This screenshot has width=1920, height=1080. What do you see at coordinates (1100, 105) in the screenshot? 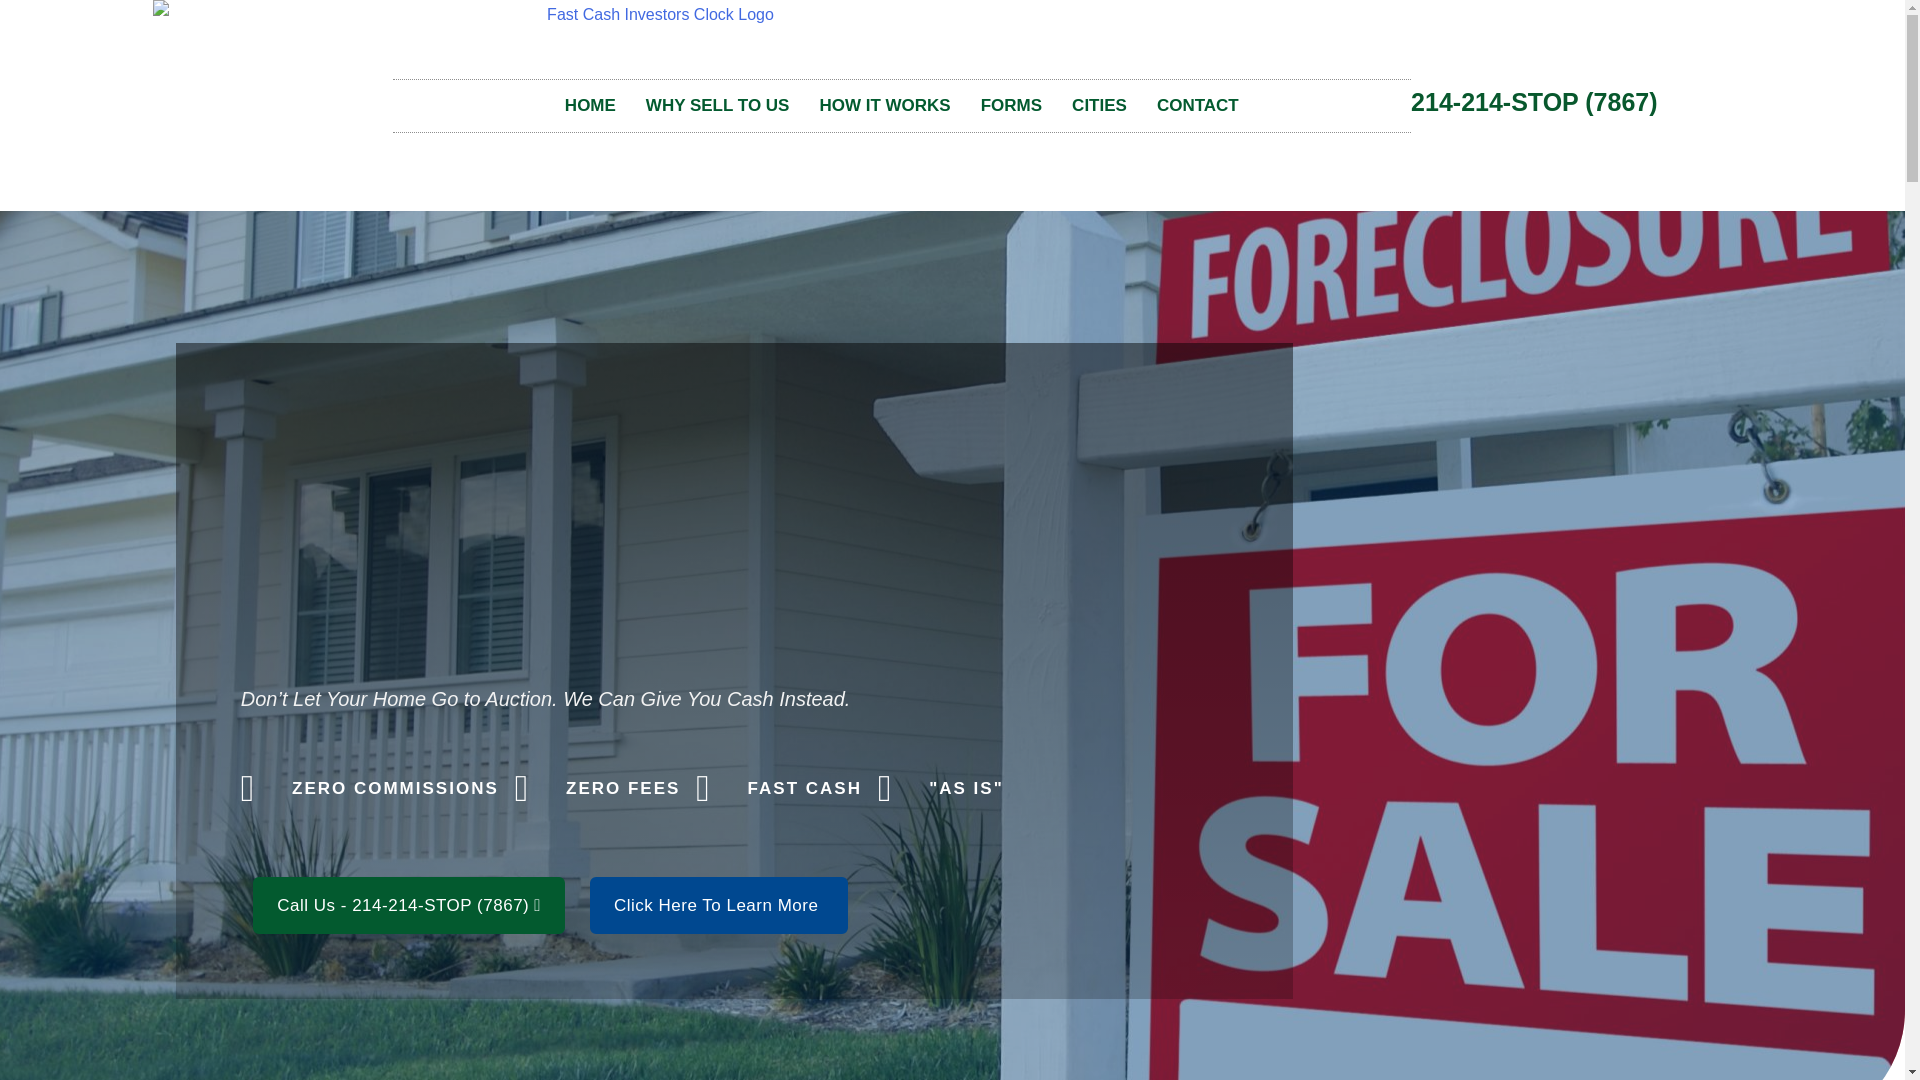
I see `CITIES` at bounding box center [1100, 105].